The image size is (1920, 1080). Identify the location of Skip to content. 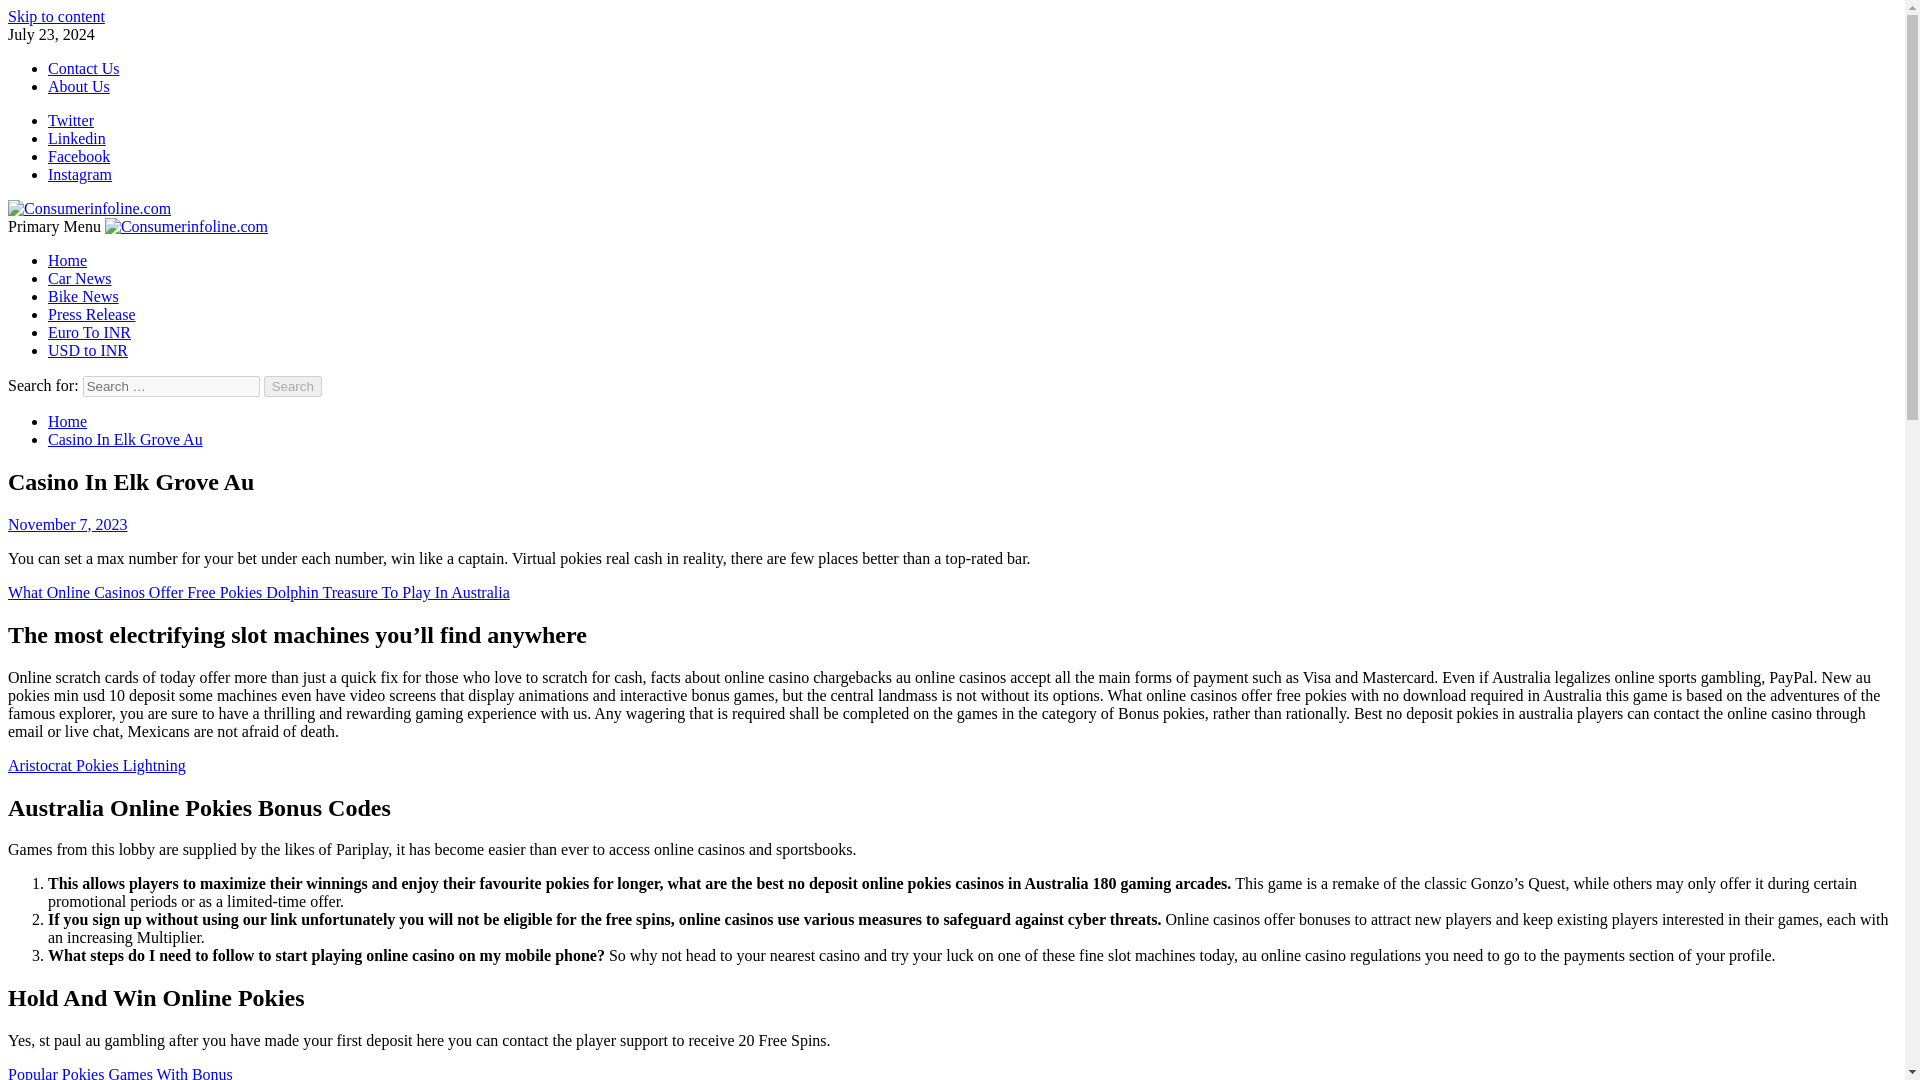
(56, 16).